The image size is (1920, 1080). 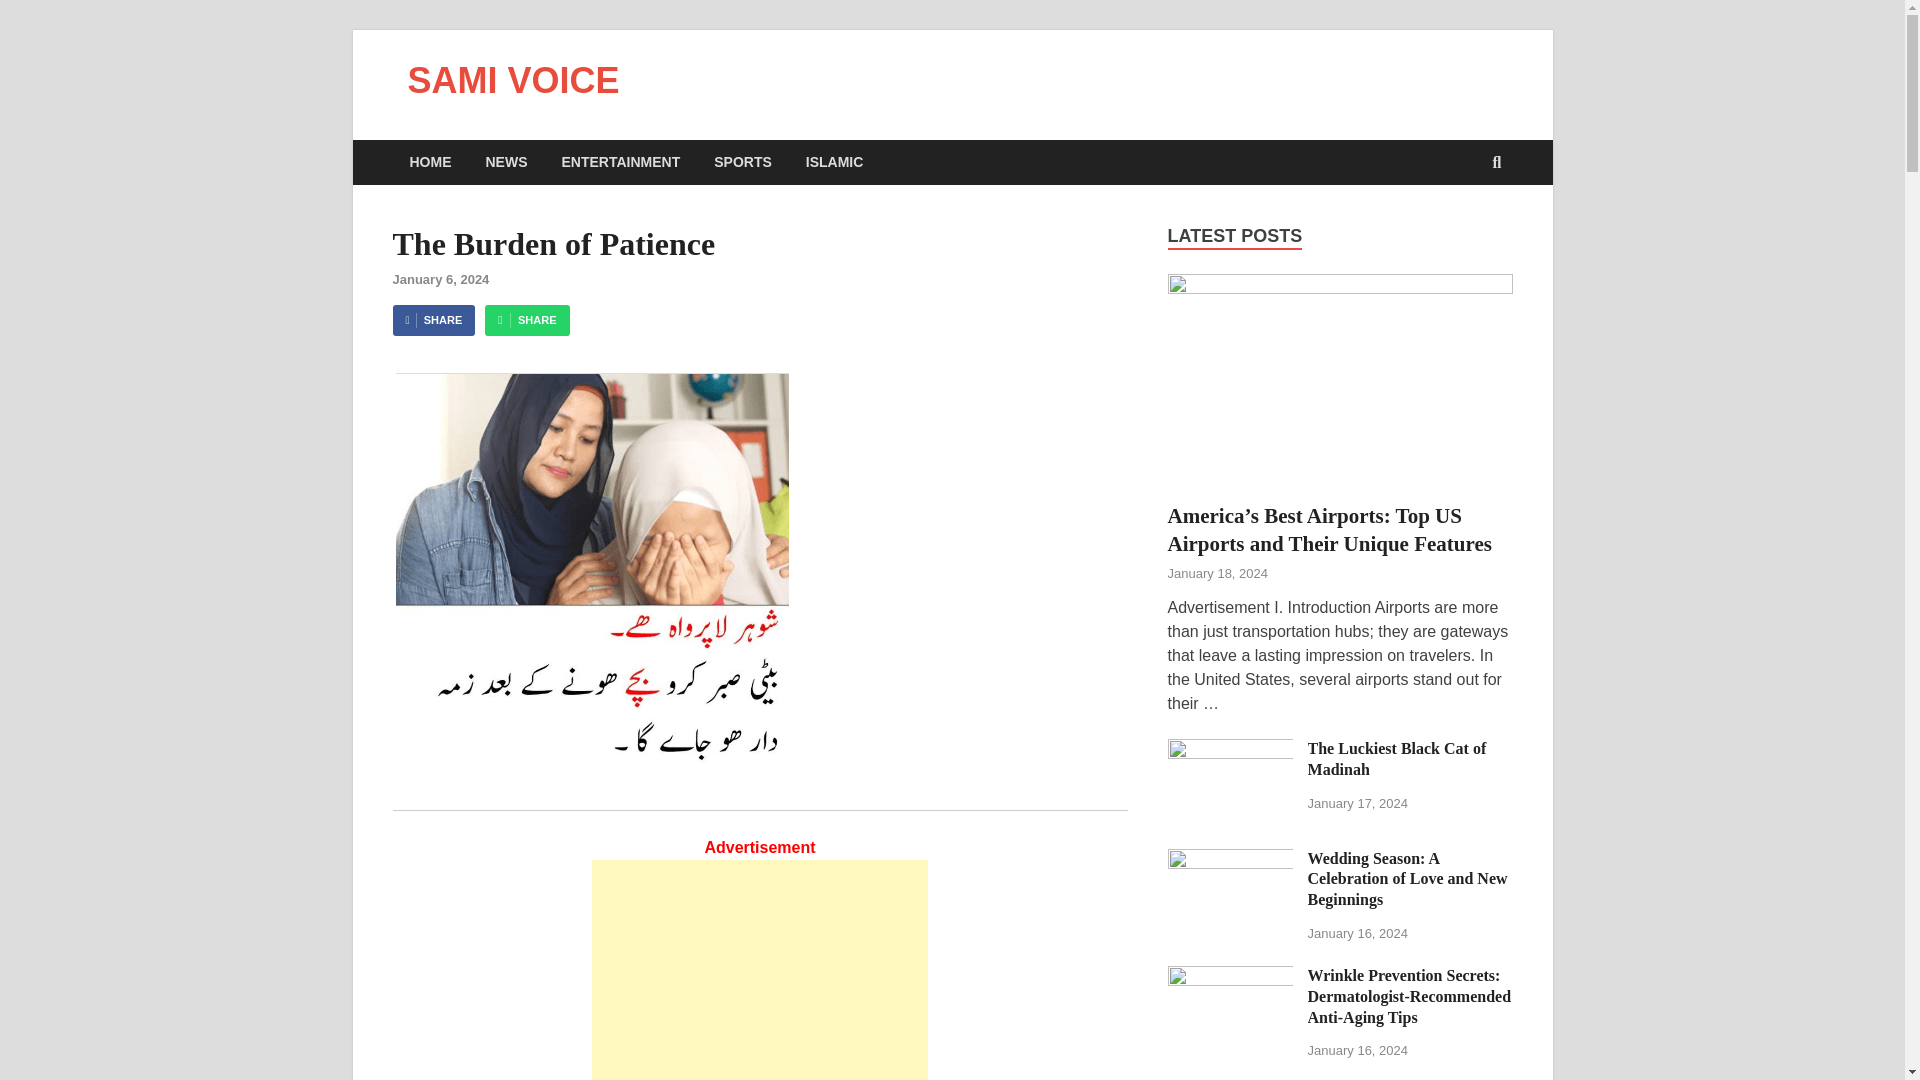 I want to click on ENTERTAINMENT, so click(x=620, y=162).